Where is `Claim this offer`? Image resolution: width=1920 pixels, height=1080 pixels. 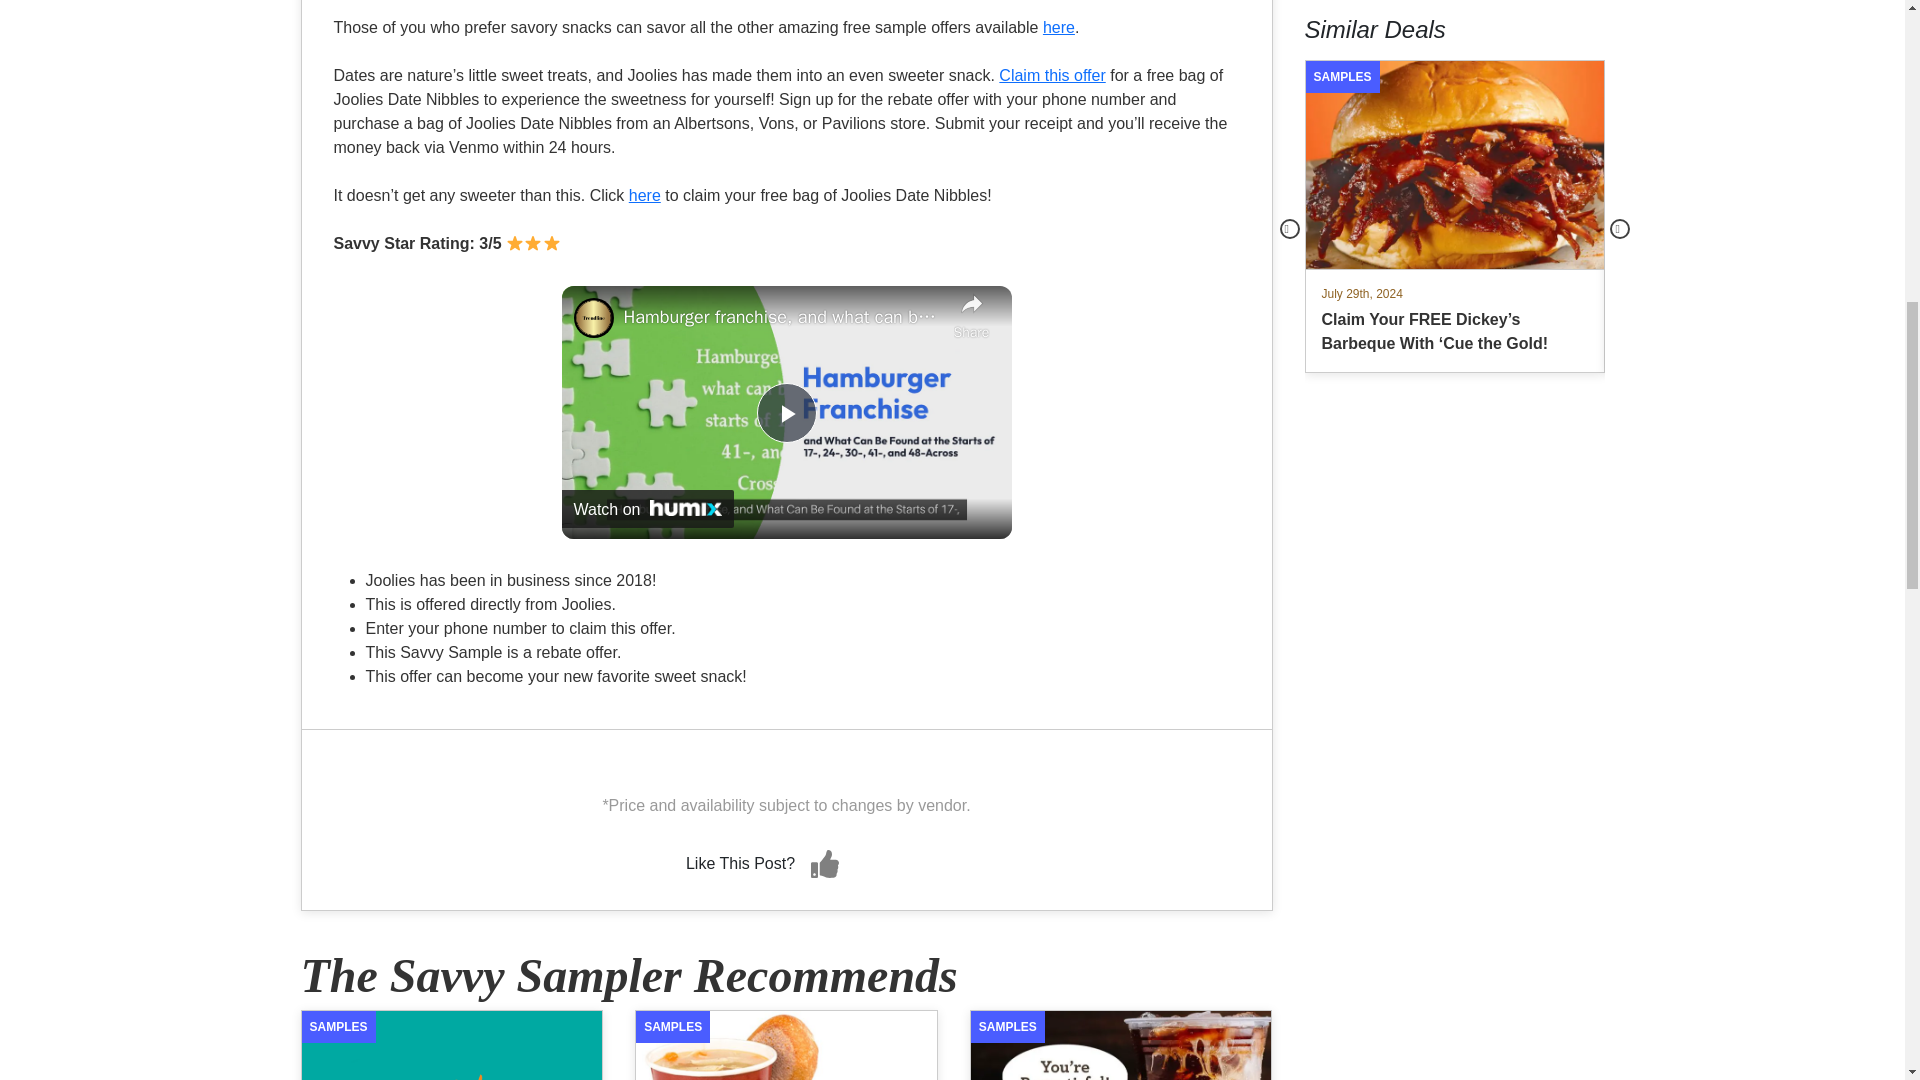 Claim this offer is located at coordinates (1052, 75).